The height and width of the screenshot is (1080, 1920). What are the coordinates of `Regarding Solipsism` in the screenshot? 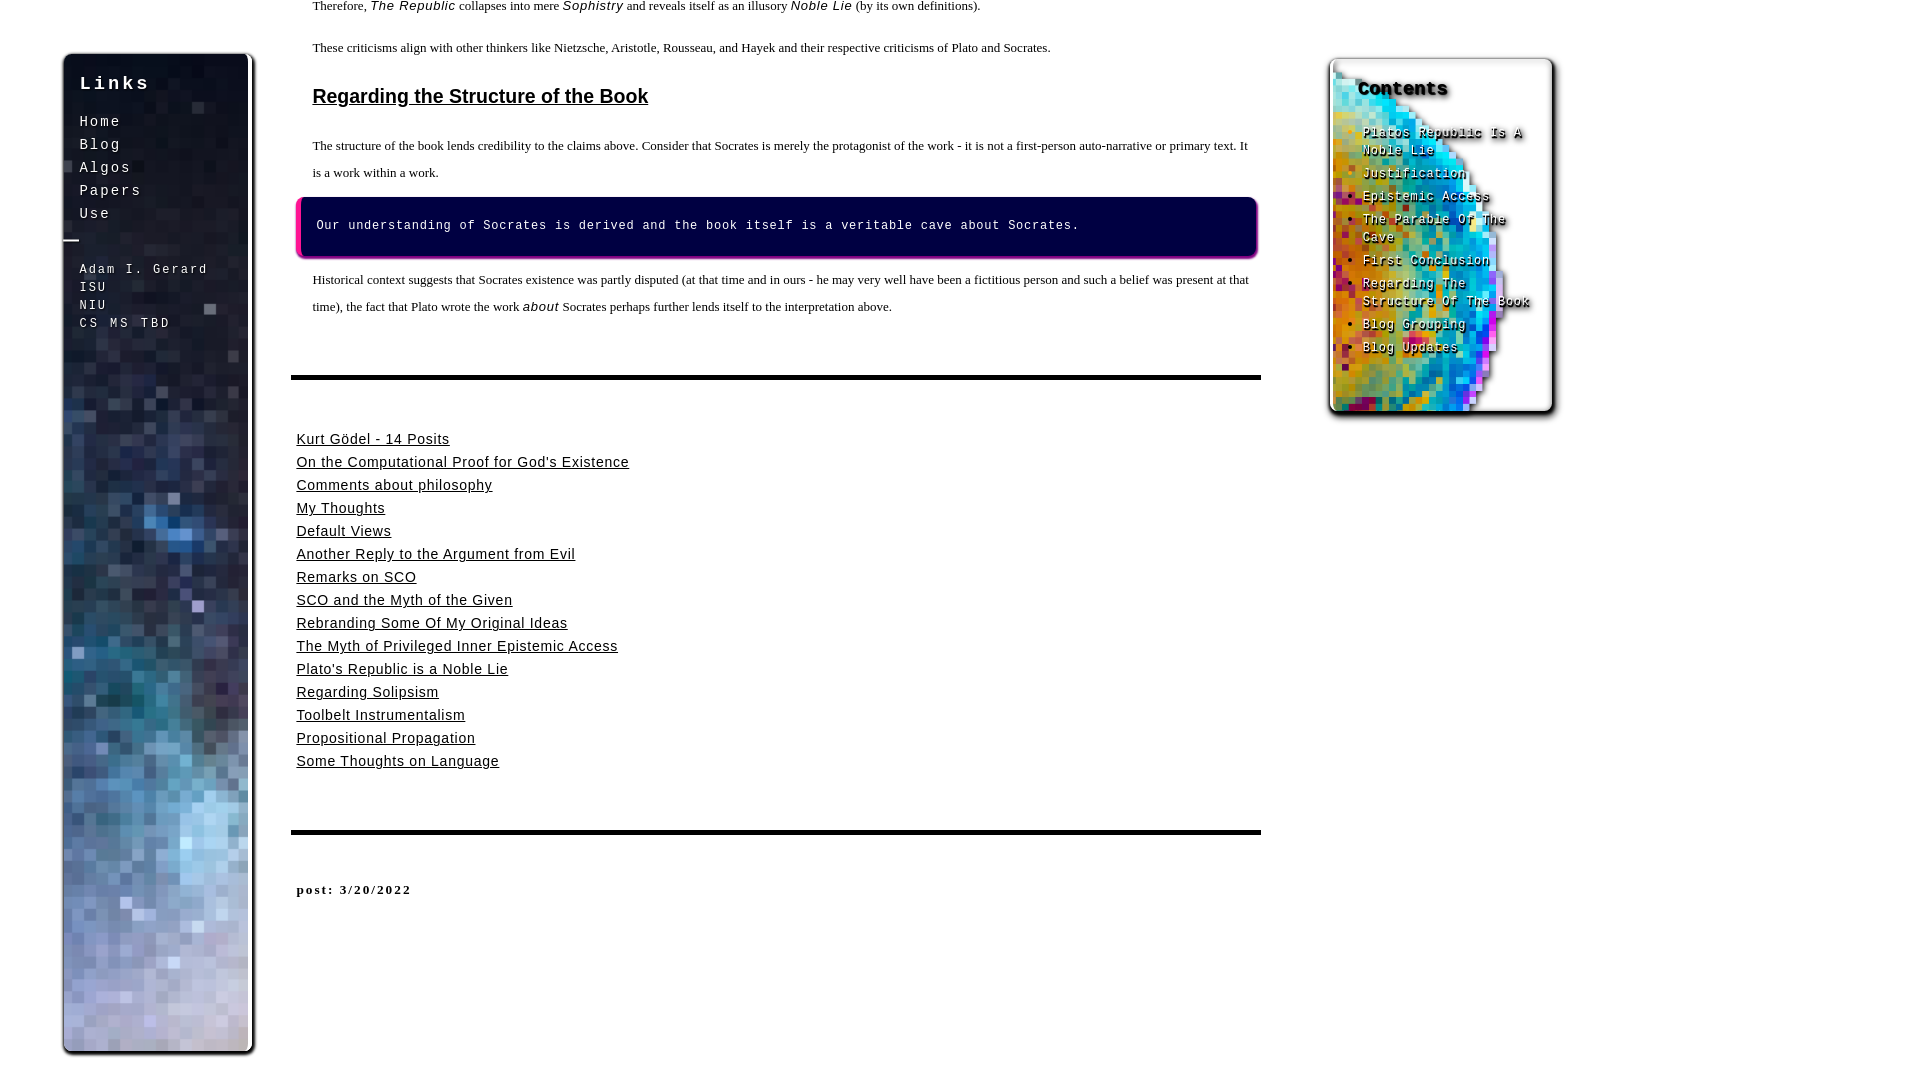 It's located at (367, 691).